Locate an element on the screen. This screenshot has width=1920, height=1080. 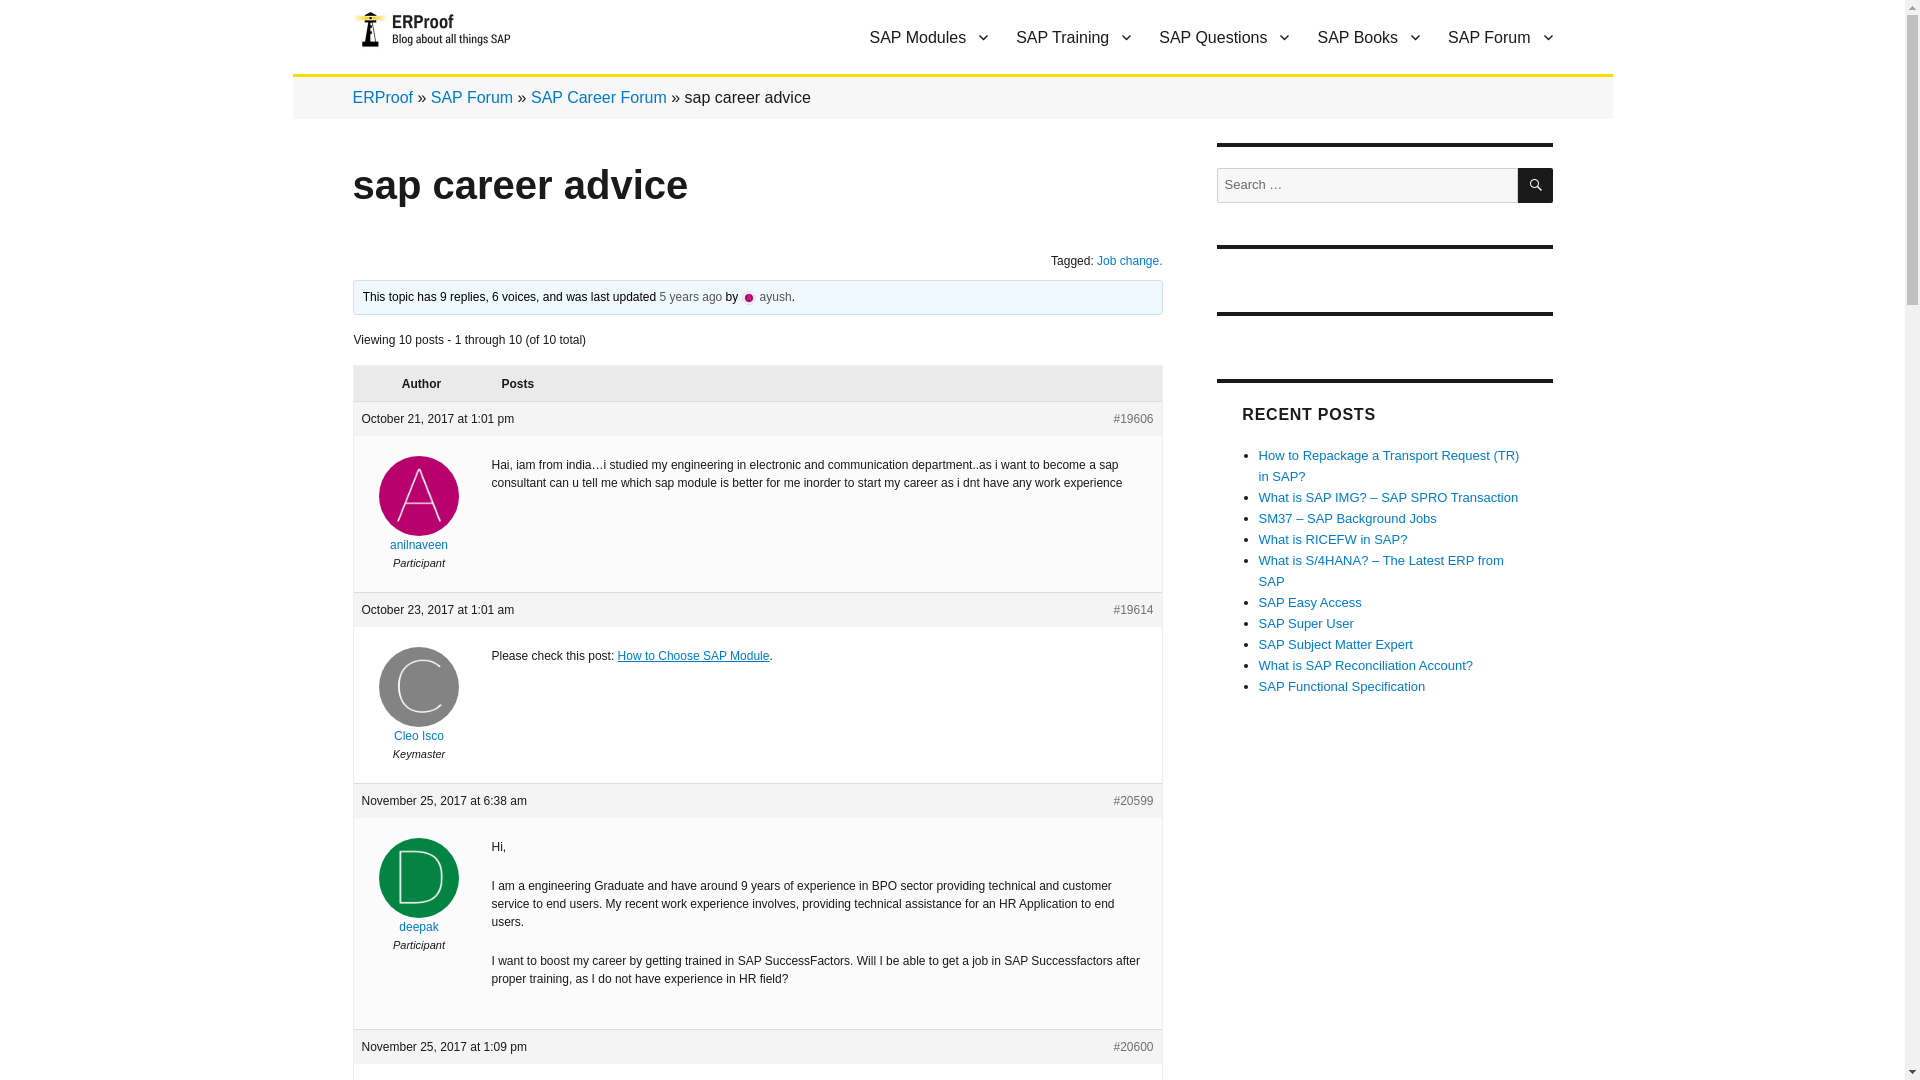
View anilnaveen's profile is located at coordinates (419, 518).